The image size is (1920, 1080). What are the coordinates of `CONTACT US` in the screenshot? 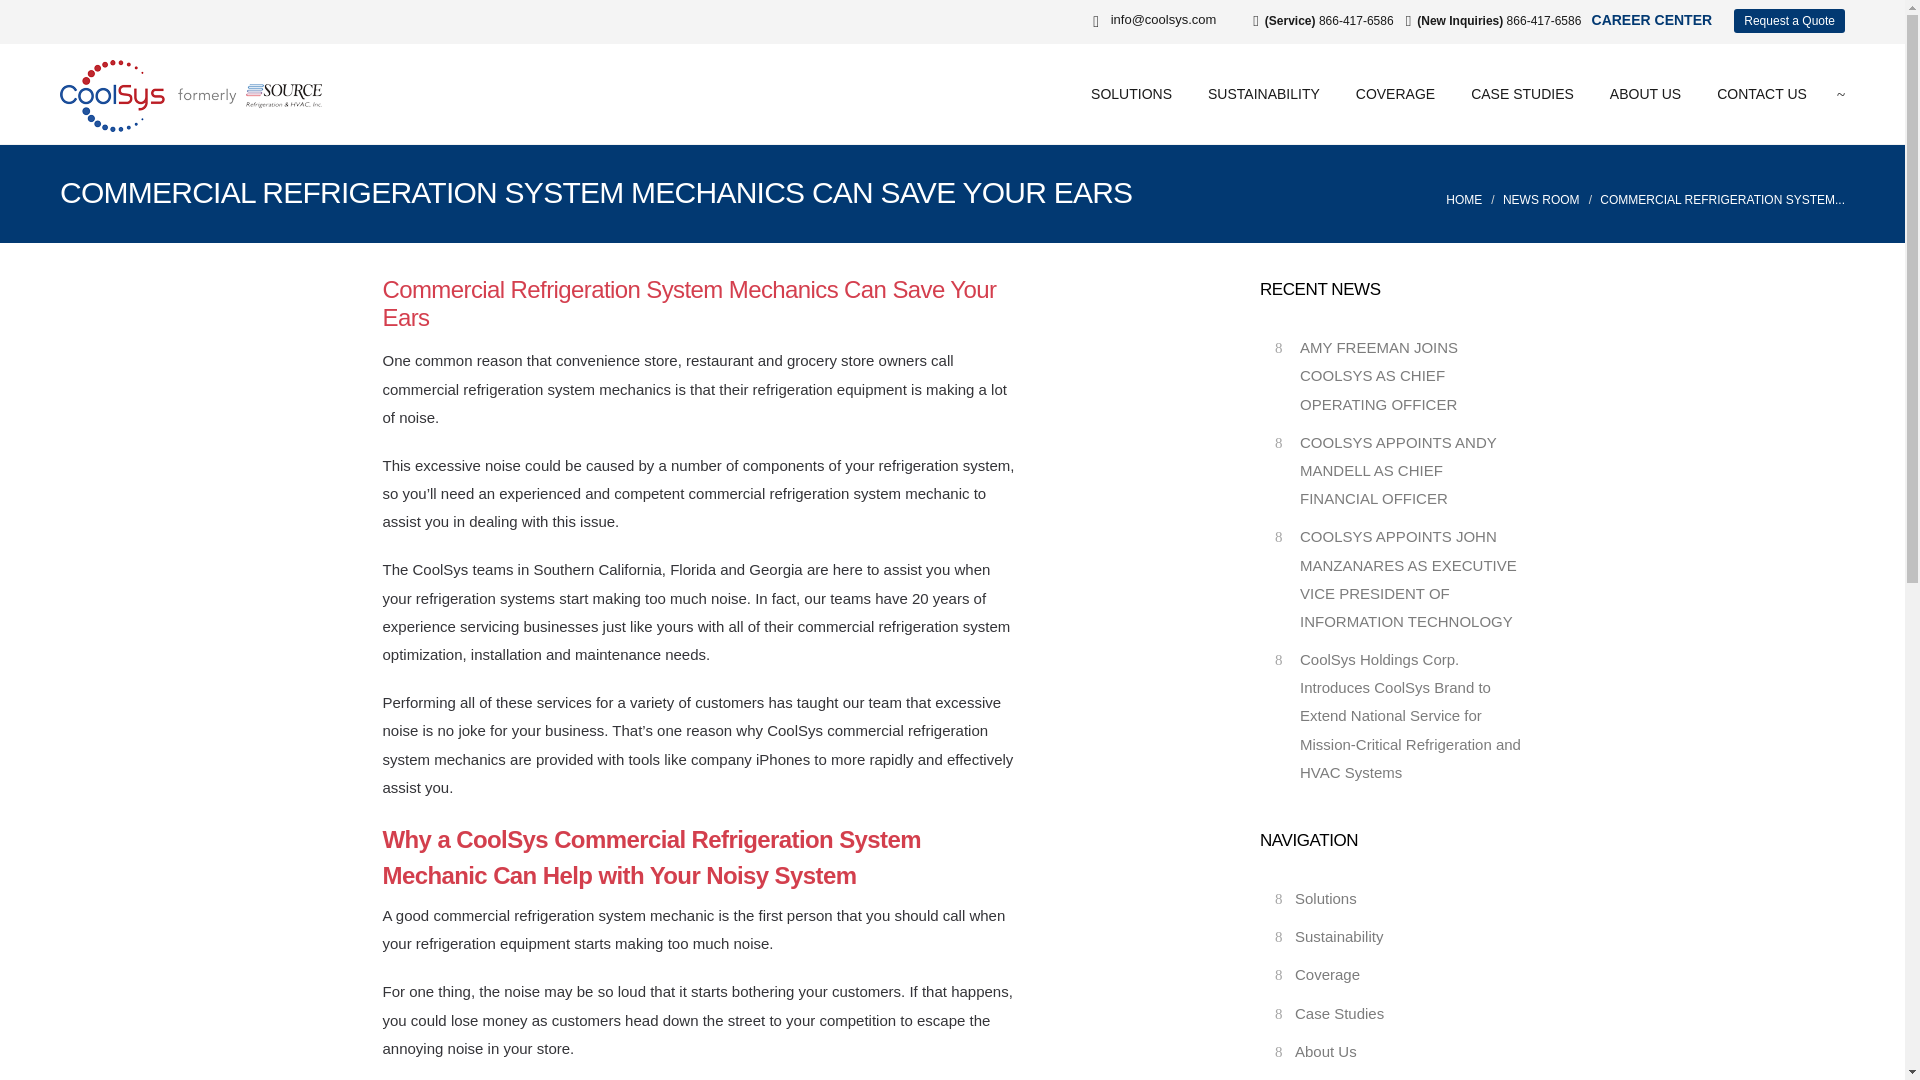 It's located at (1761, 94).